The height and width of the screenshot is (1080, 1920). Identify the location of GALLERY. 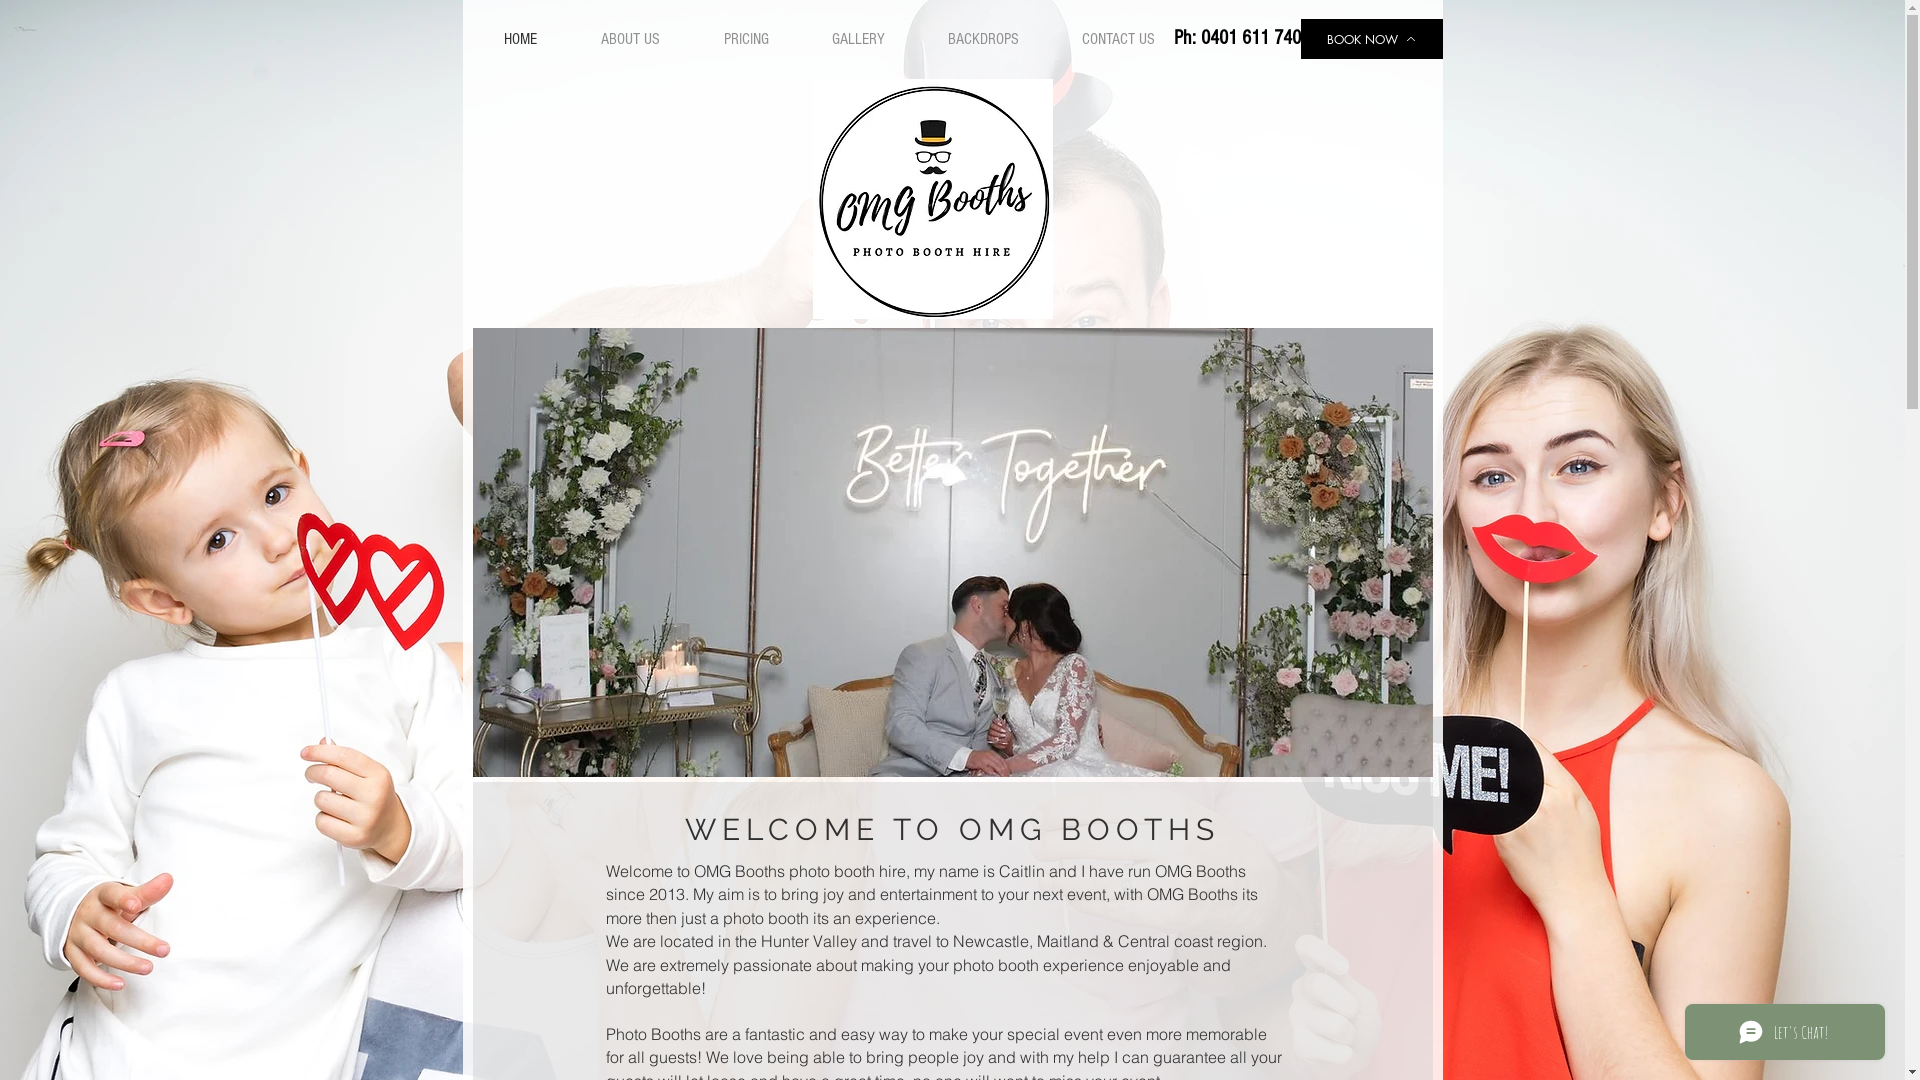
(858, 39).